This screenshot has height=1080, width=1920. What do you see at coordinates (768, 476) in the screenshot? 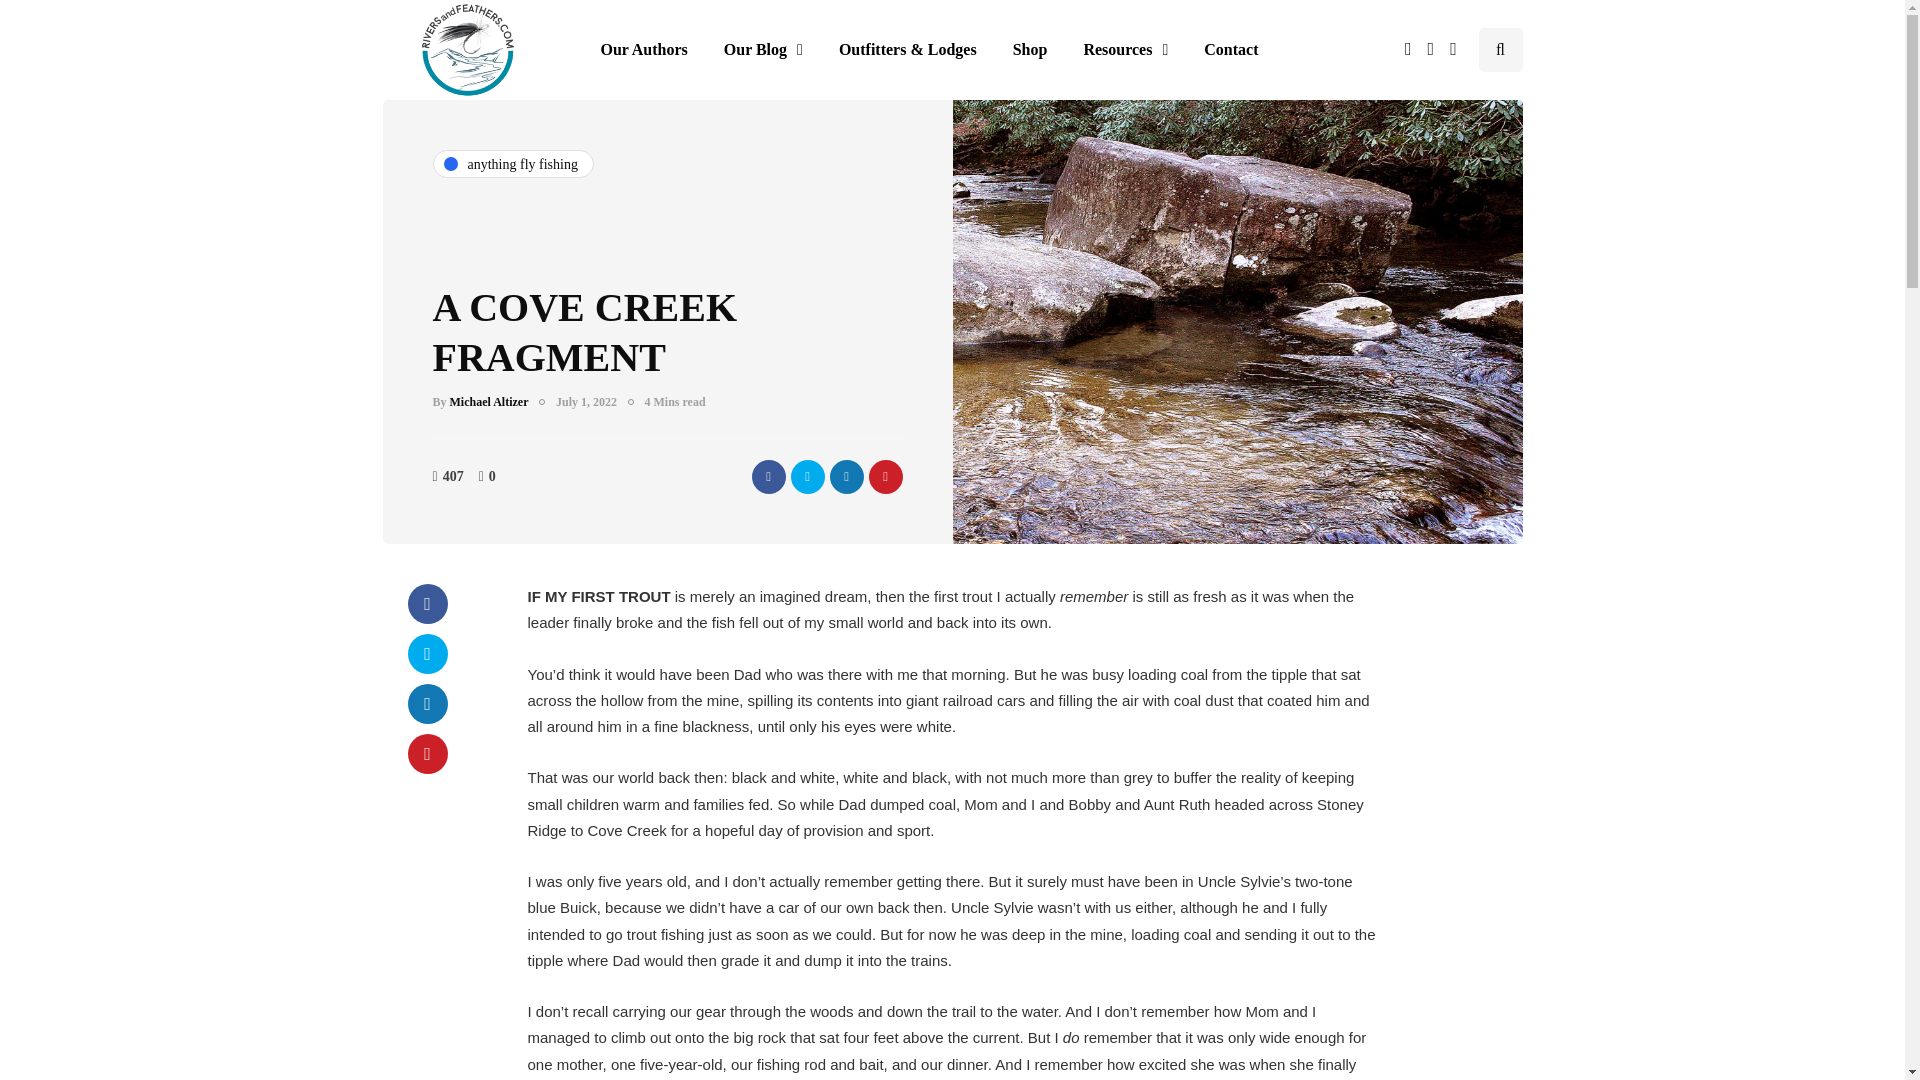
I see `Share with Facebook` at bounding box center [768, 476].